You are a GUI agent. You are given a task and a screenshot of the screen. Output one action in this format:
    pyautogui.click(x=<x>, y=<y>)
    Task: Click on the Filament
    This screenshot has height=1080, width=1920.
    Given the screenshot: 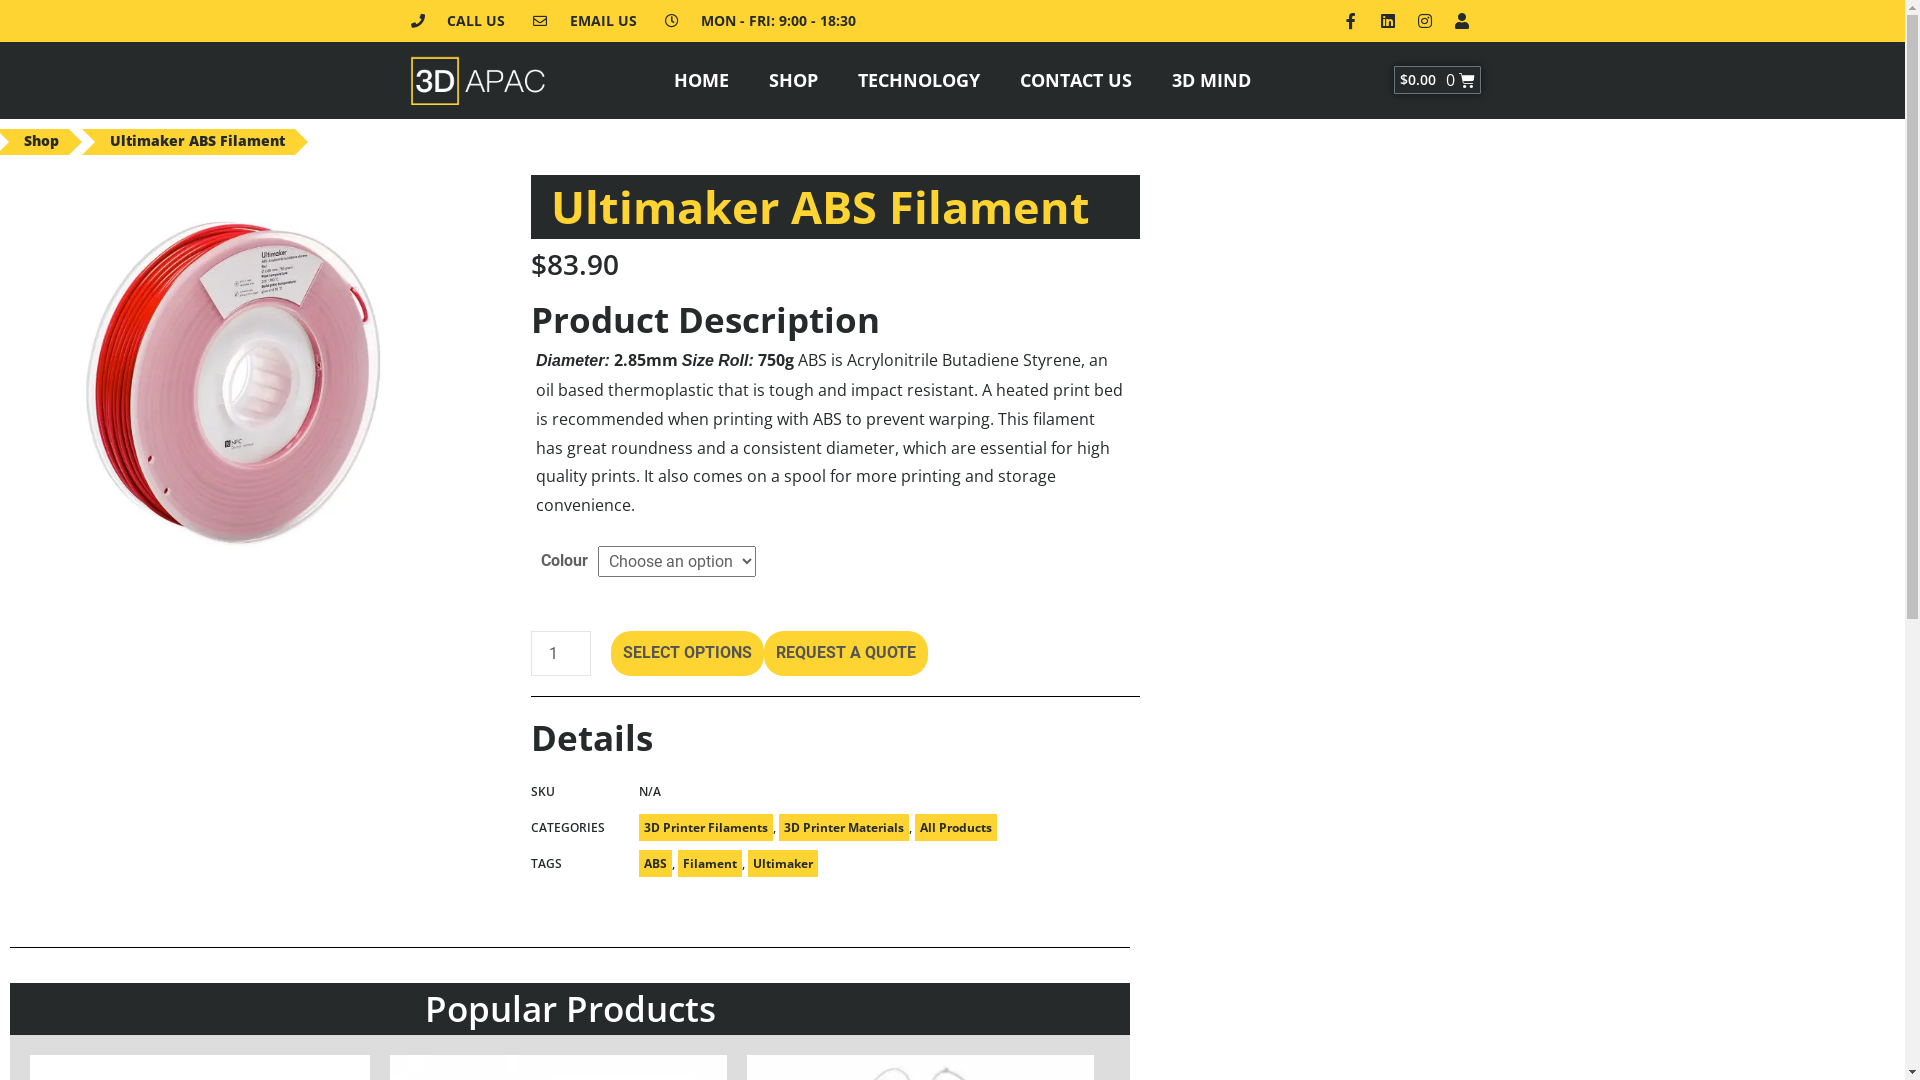 What is the action you would take?
    pyautogui.click(x=710, y=864)
    